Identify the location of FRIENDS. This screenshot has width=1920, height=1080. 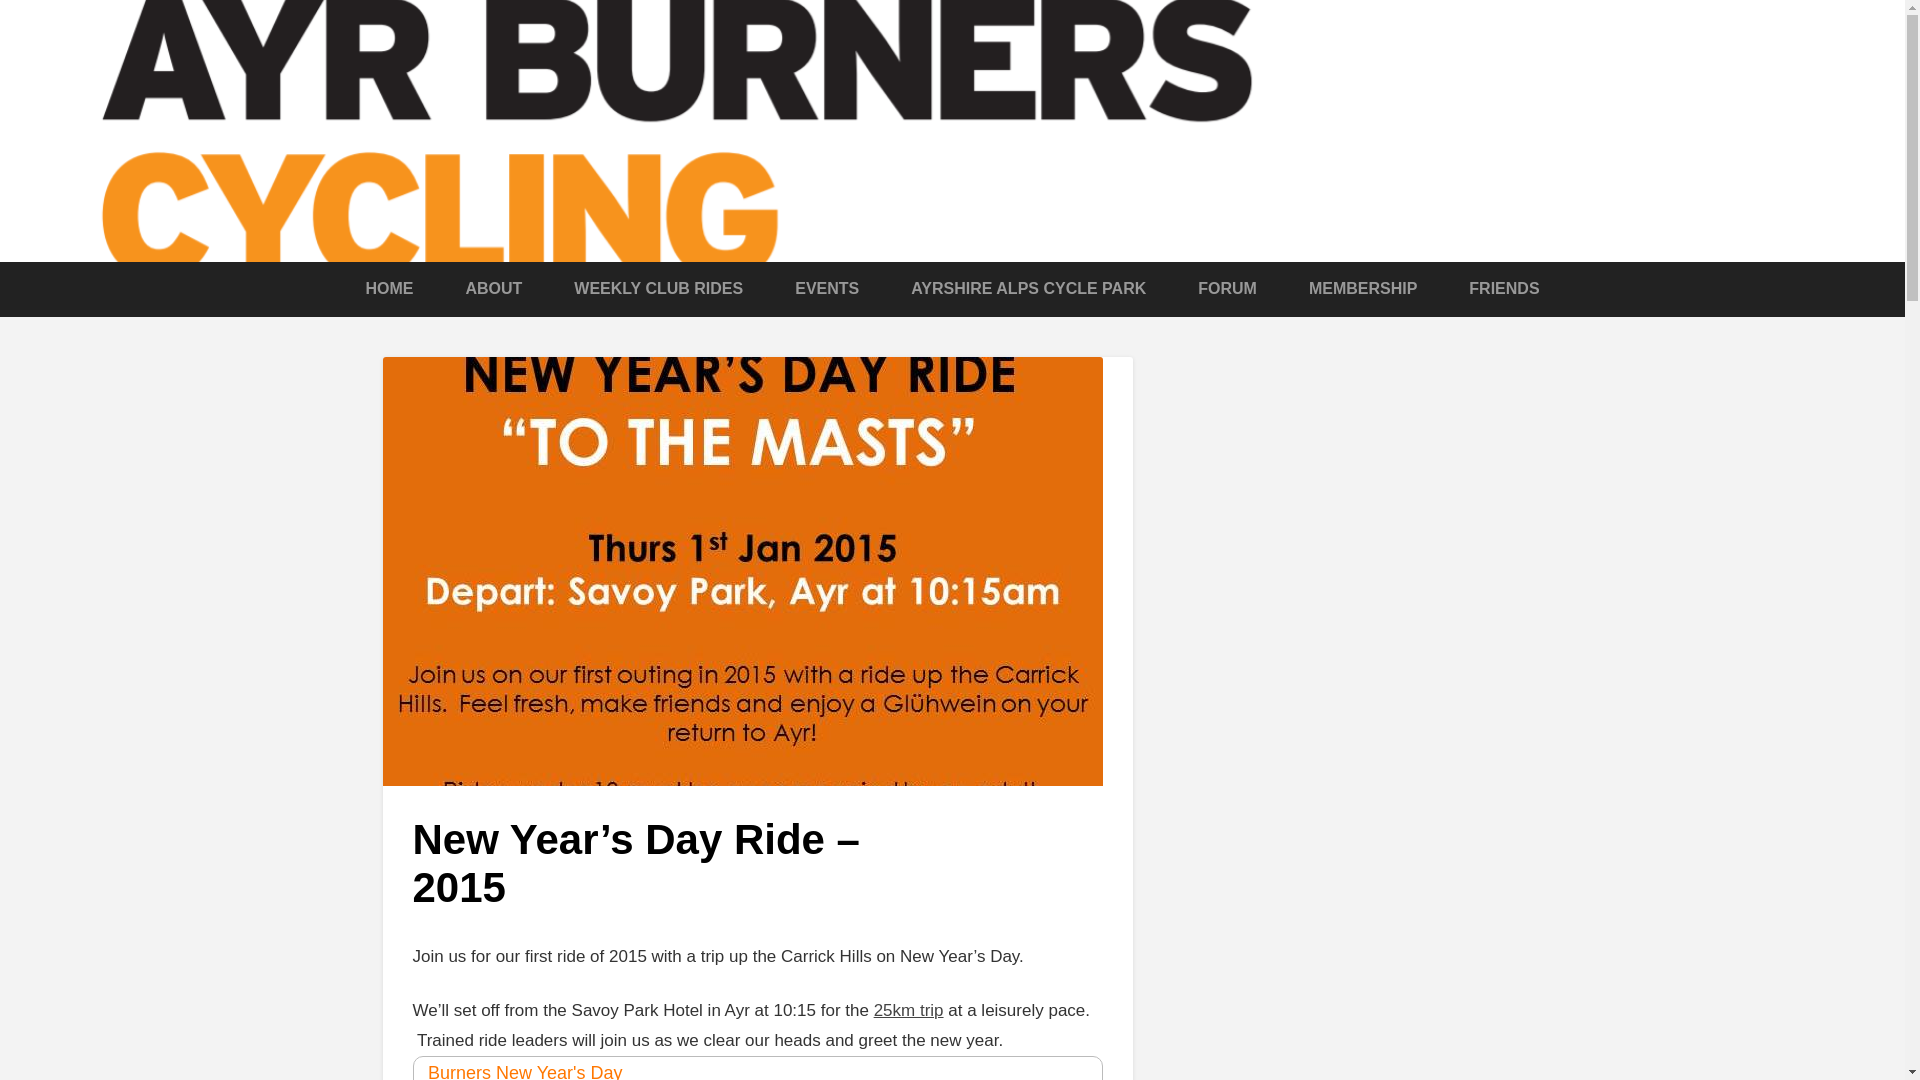
(1504, 288).